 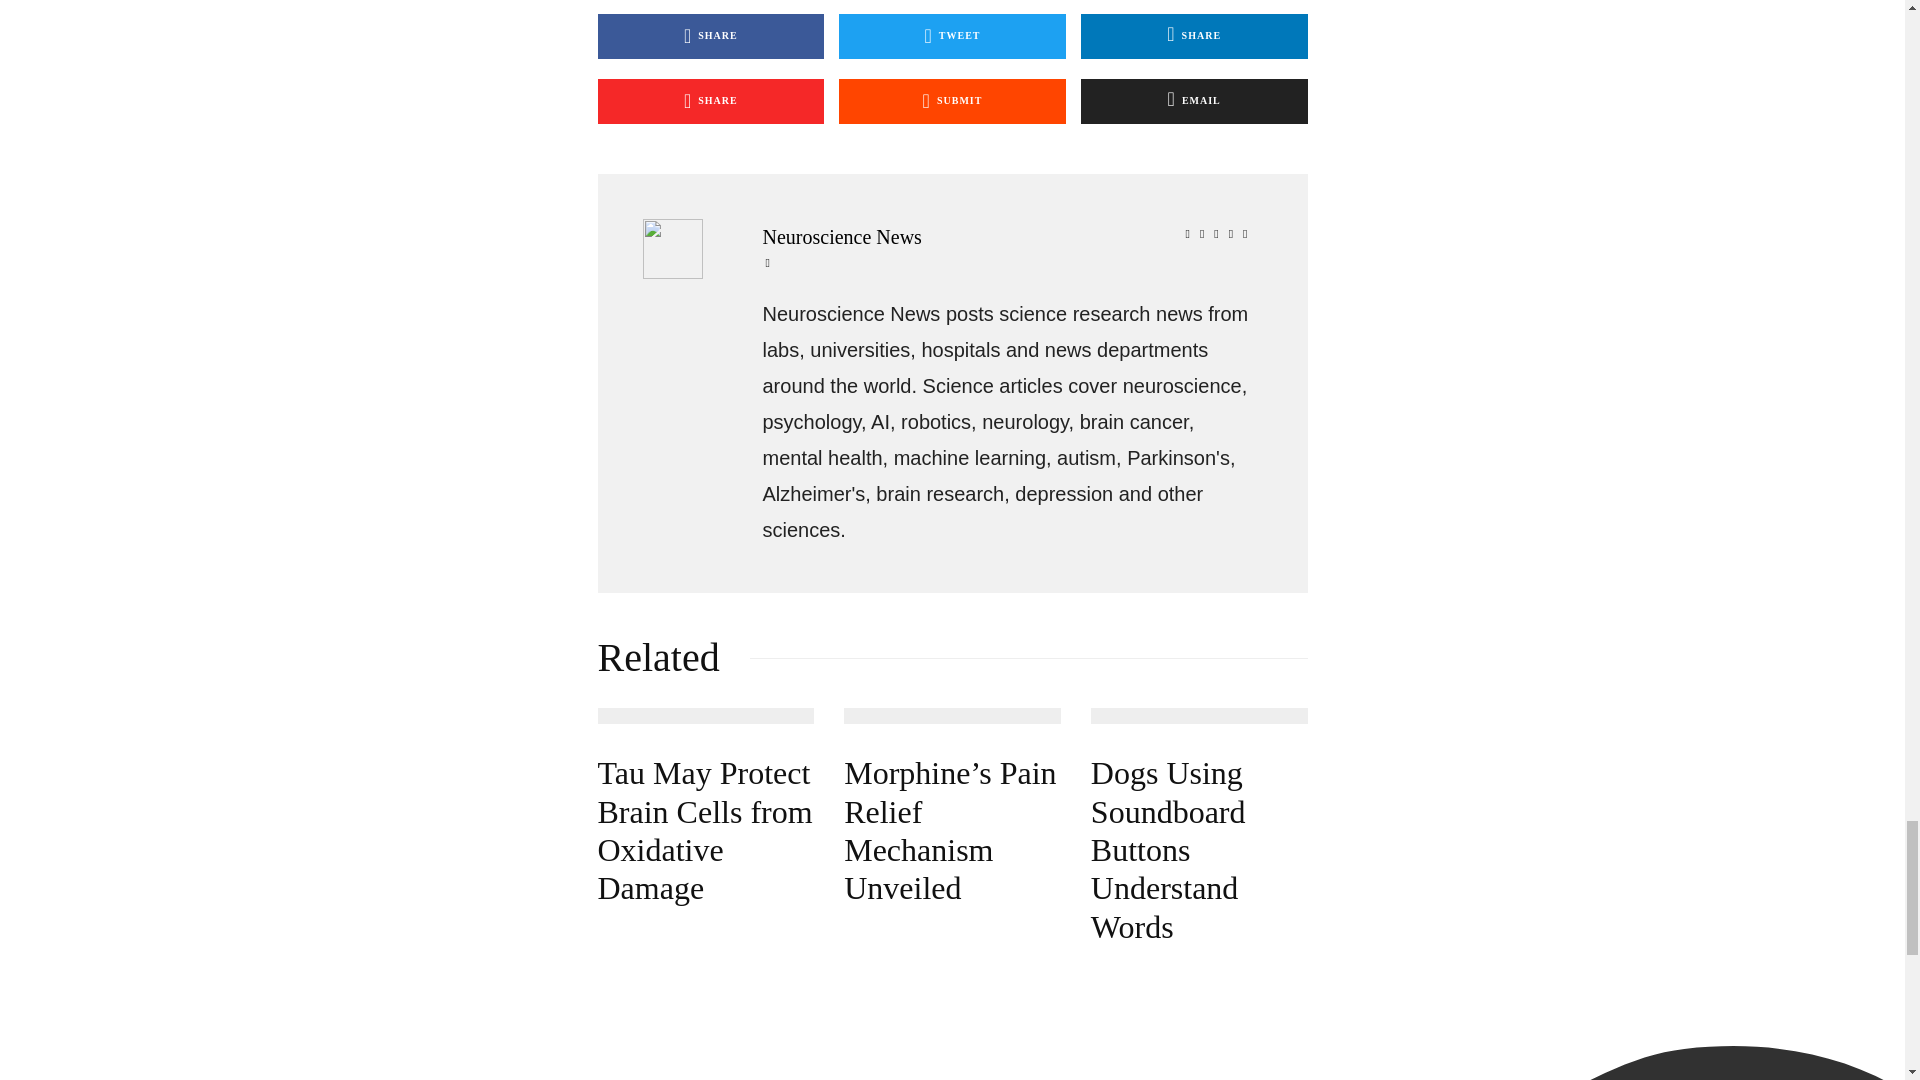 I want to click on Neuroscience News, so click(x=1010, y=236).